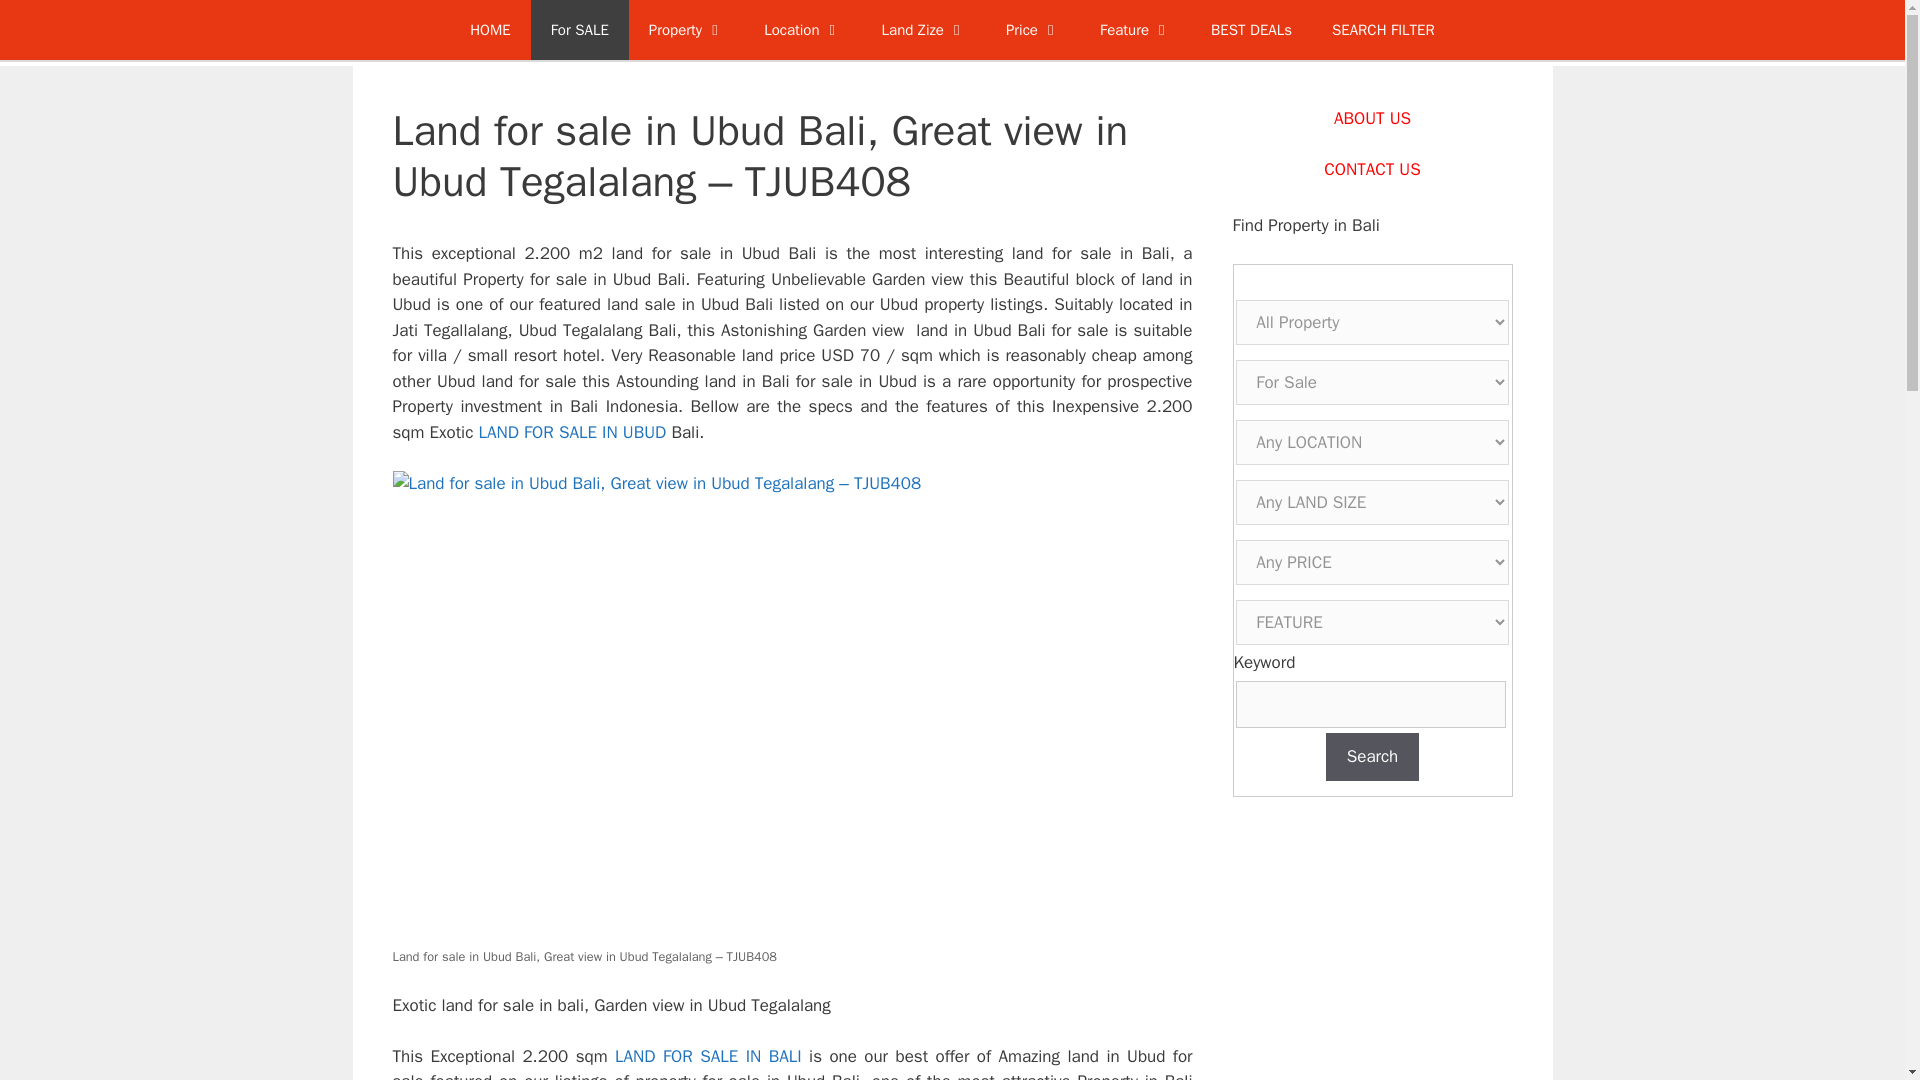 The height and width of the screenshot is (1080, 1920). What do you see at coordinates (708, 1056) in the screenshot?
I see `LAND FOR SALE IN BALI` at bounding box center [708, 1056].